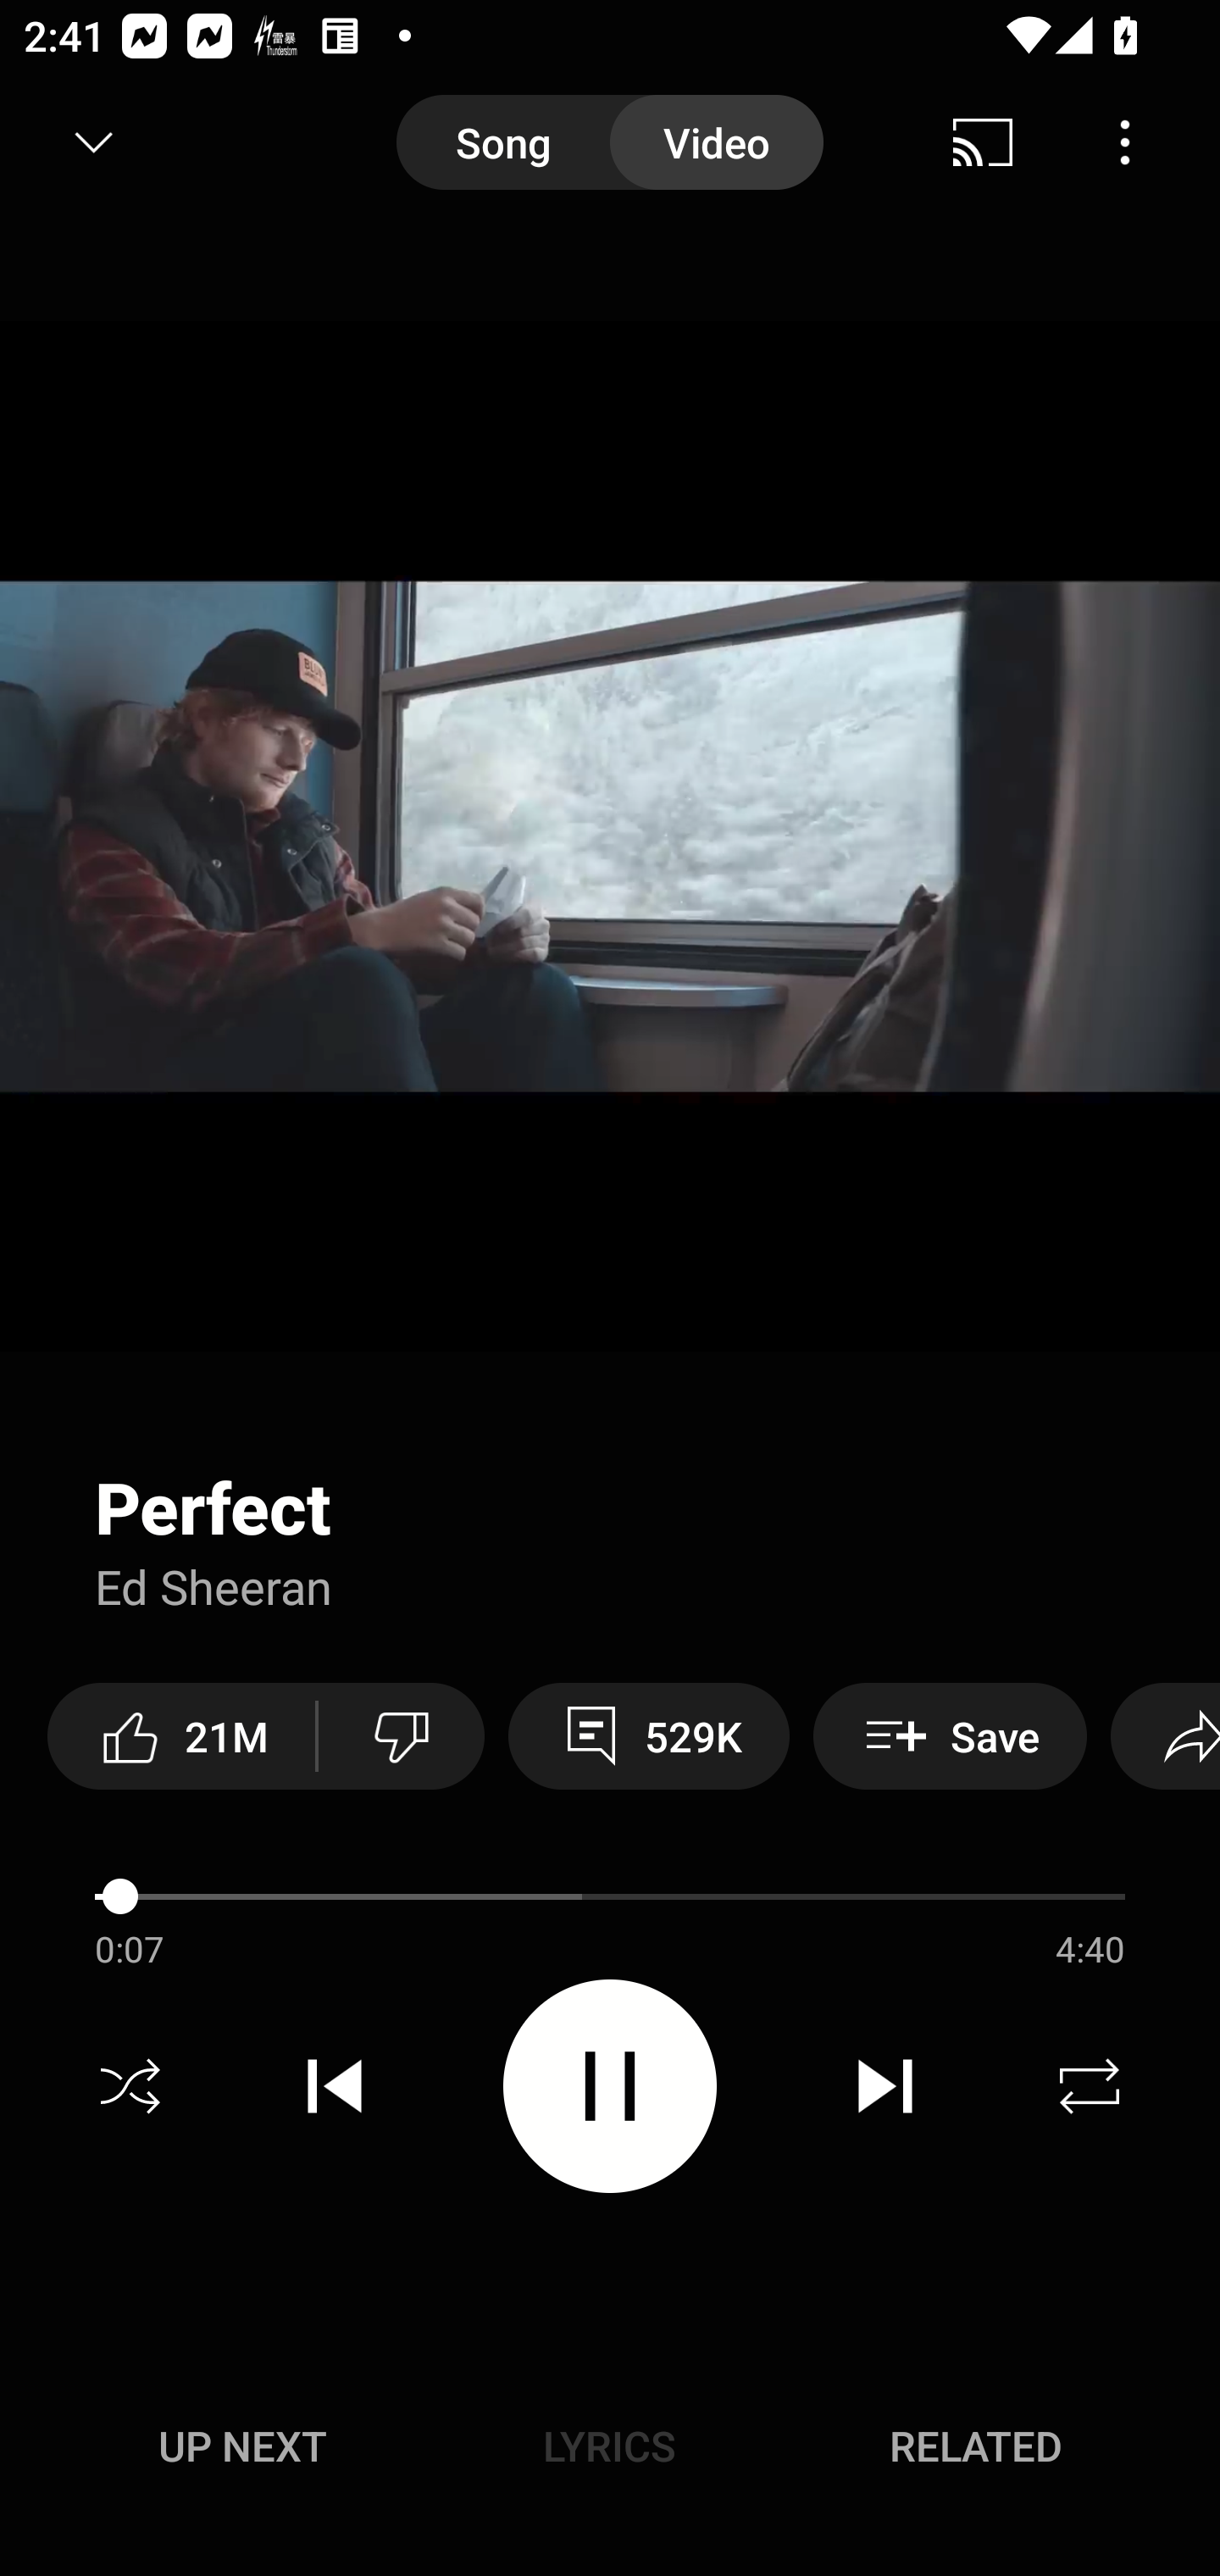 The image size is (1220, 2576). Describe the element at coordinates (610, 2451) in the screenshot. I see `Up next UP NEXT Lyrics LYRICS Related RELATED` at that location.